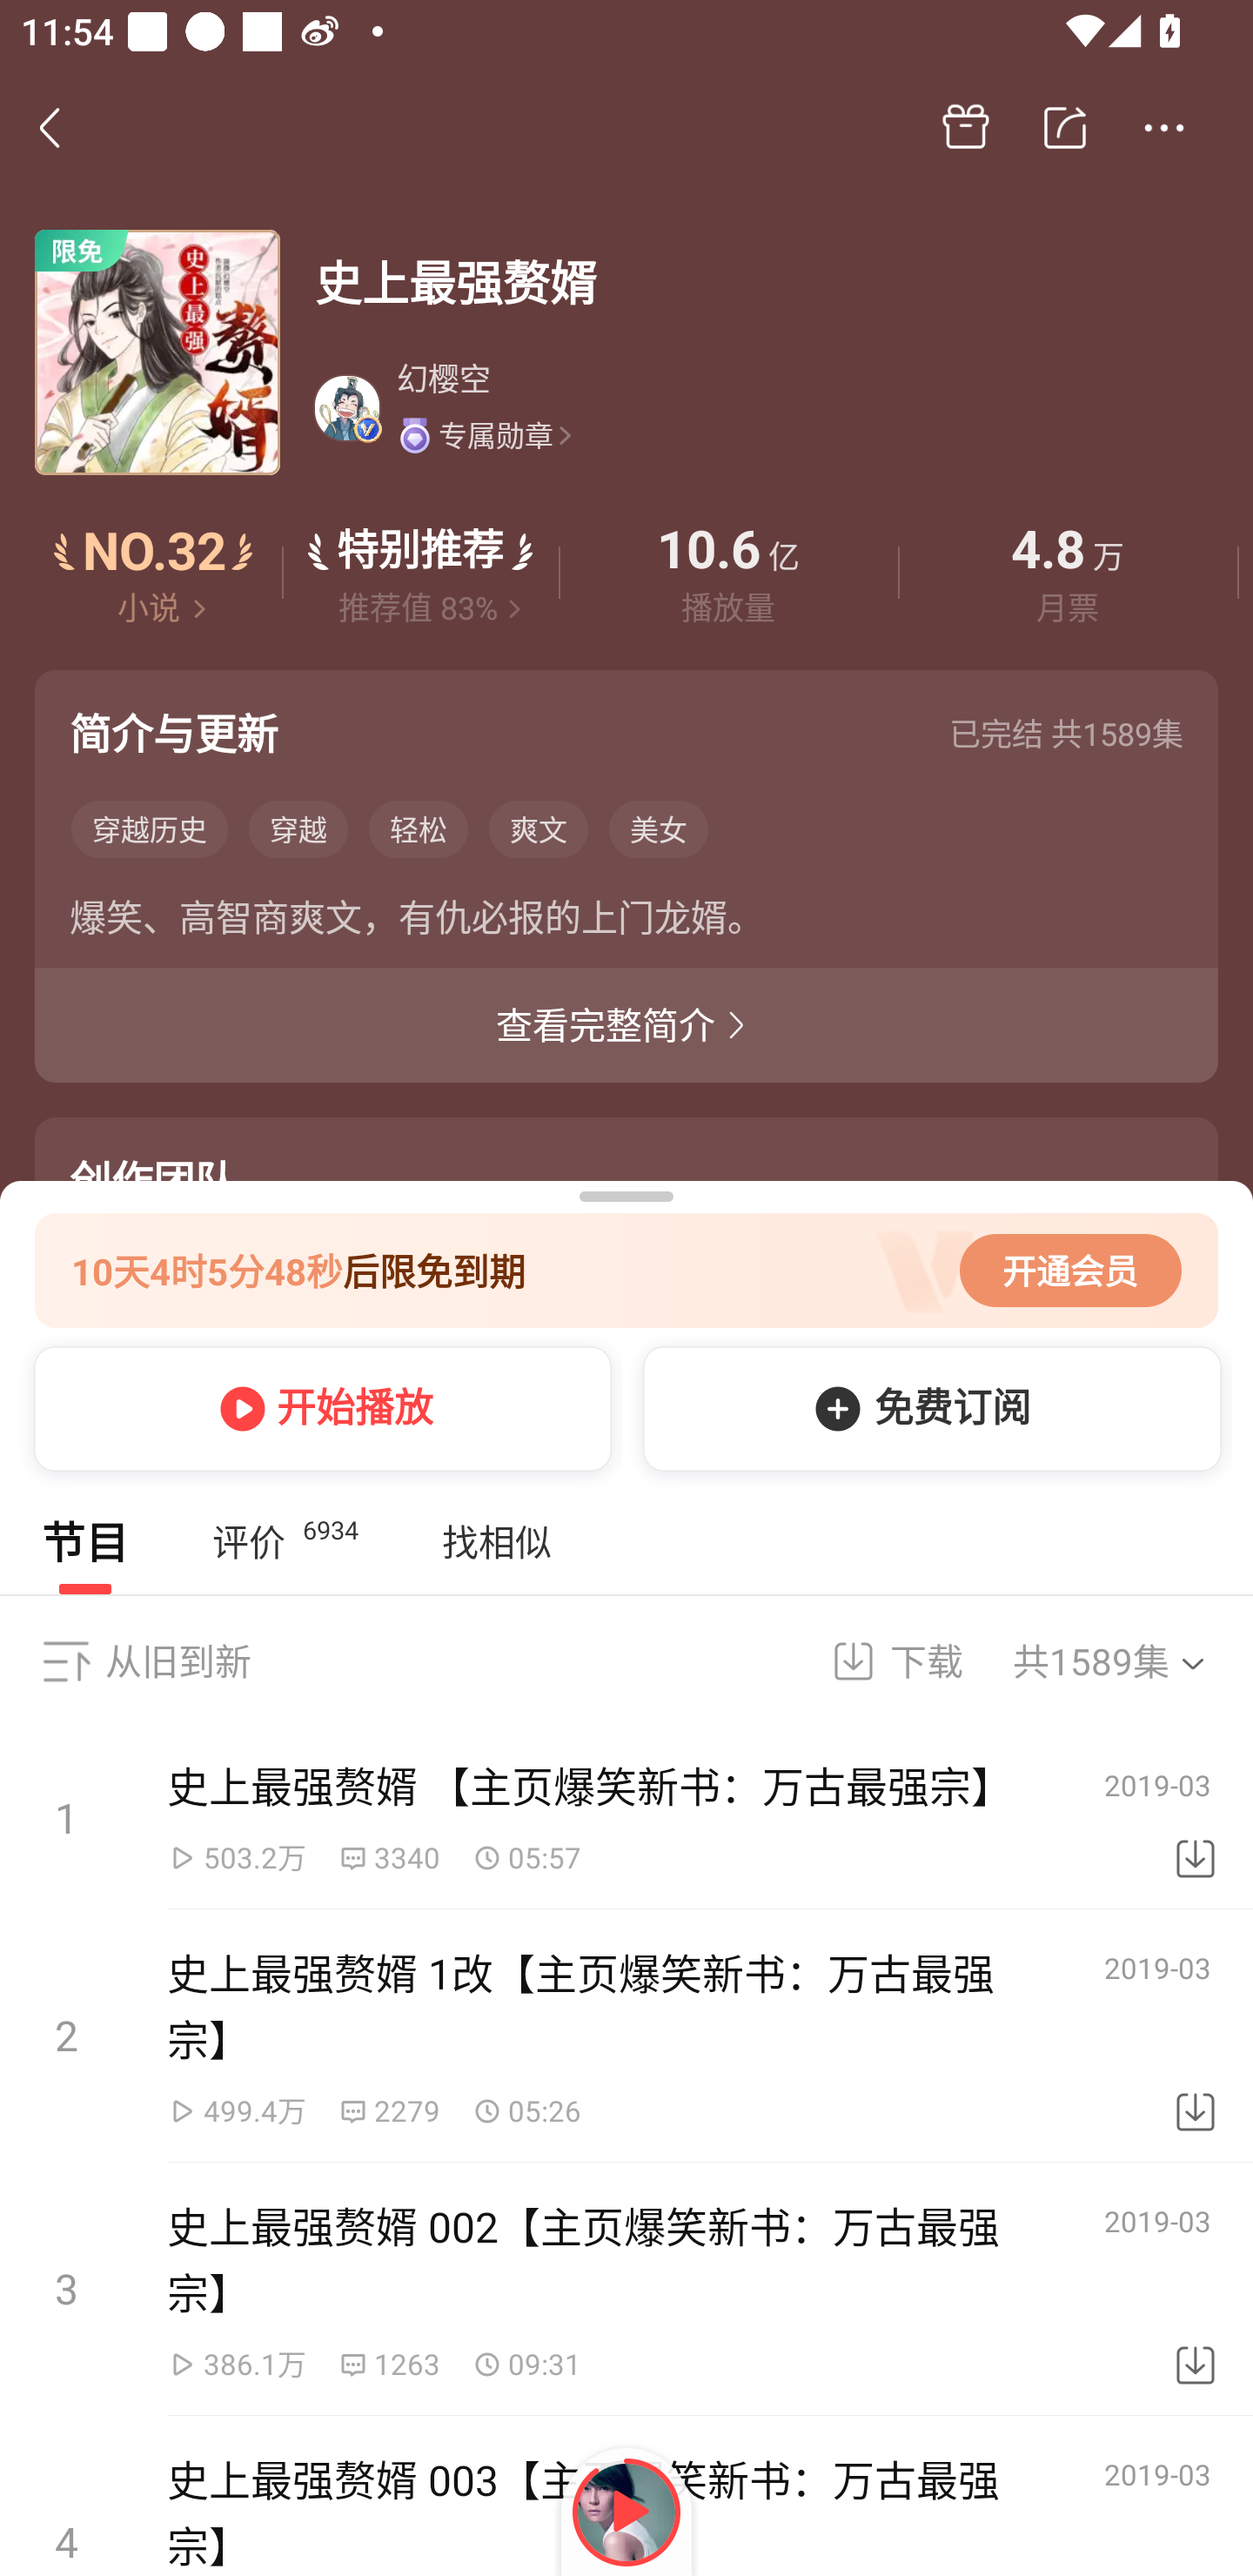 The width and height of the screenshot is (1253, 2576). Describe the element at coordinates (420, 573) in the screenshot. I see `评价` at that location.